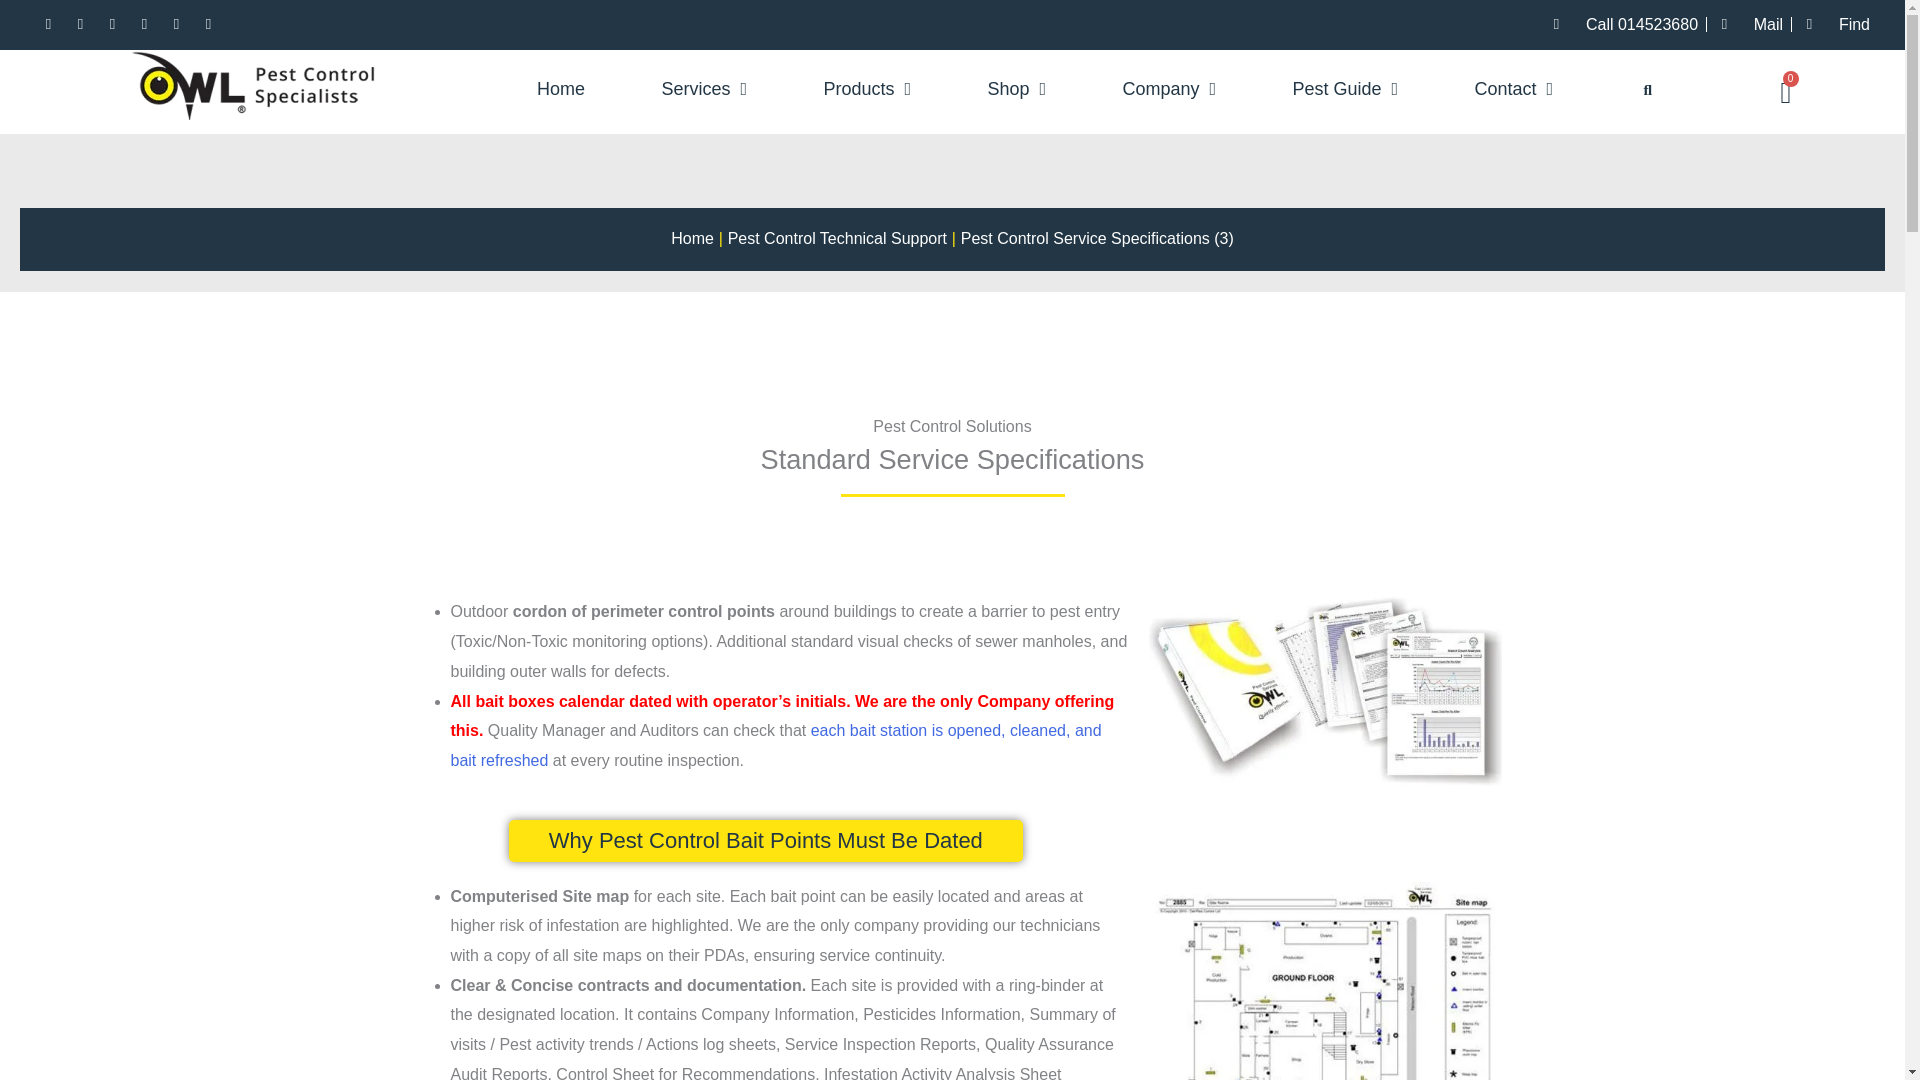  Describe the element at coordinates (257, 84) in the screenshot. I see `Owl Pest Control Specialists Dublin Main Logo` at that location.